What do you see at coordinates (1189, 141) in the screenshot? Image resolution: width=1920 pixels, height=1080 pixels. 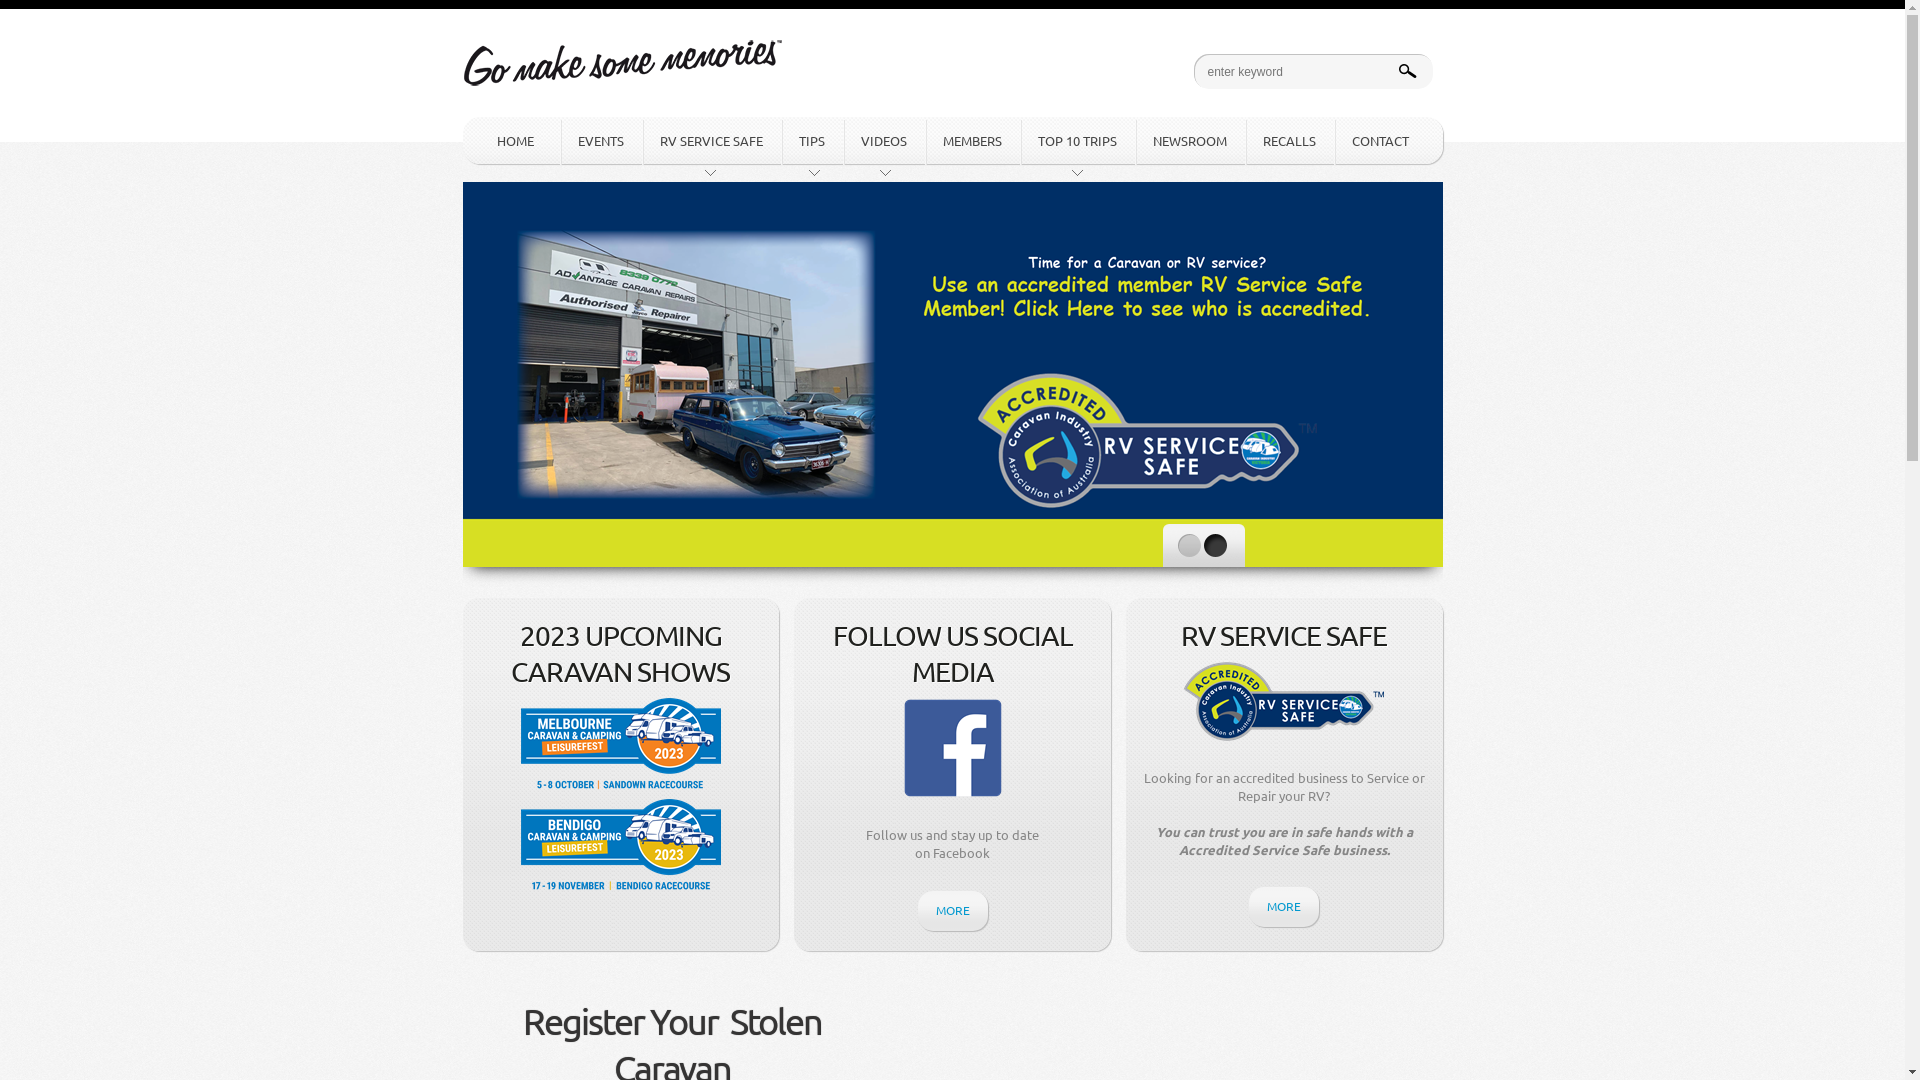 I see `NEWSROOM` at bounding box center [1189, 141].